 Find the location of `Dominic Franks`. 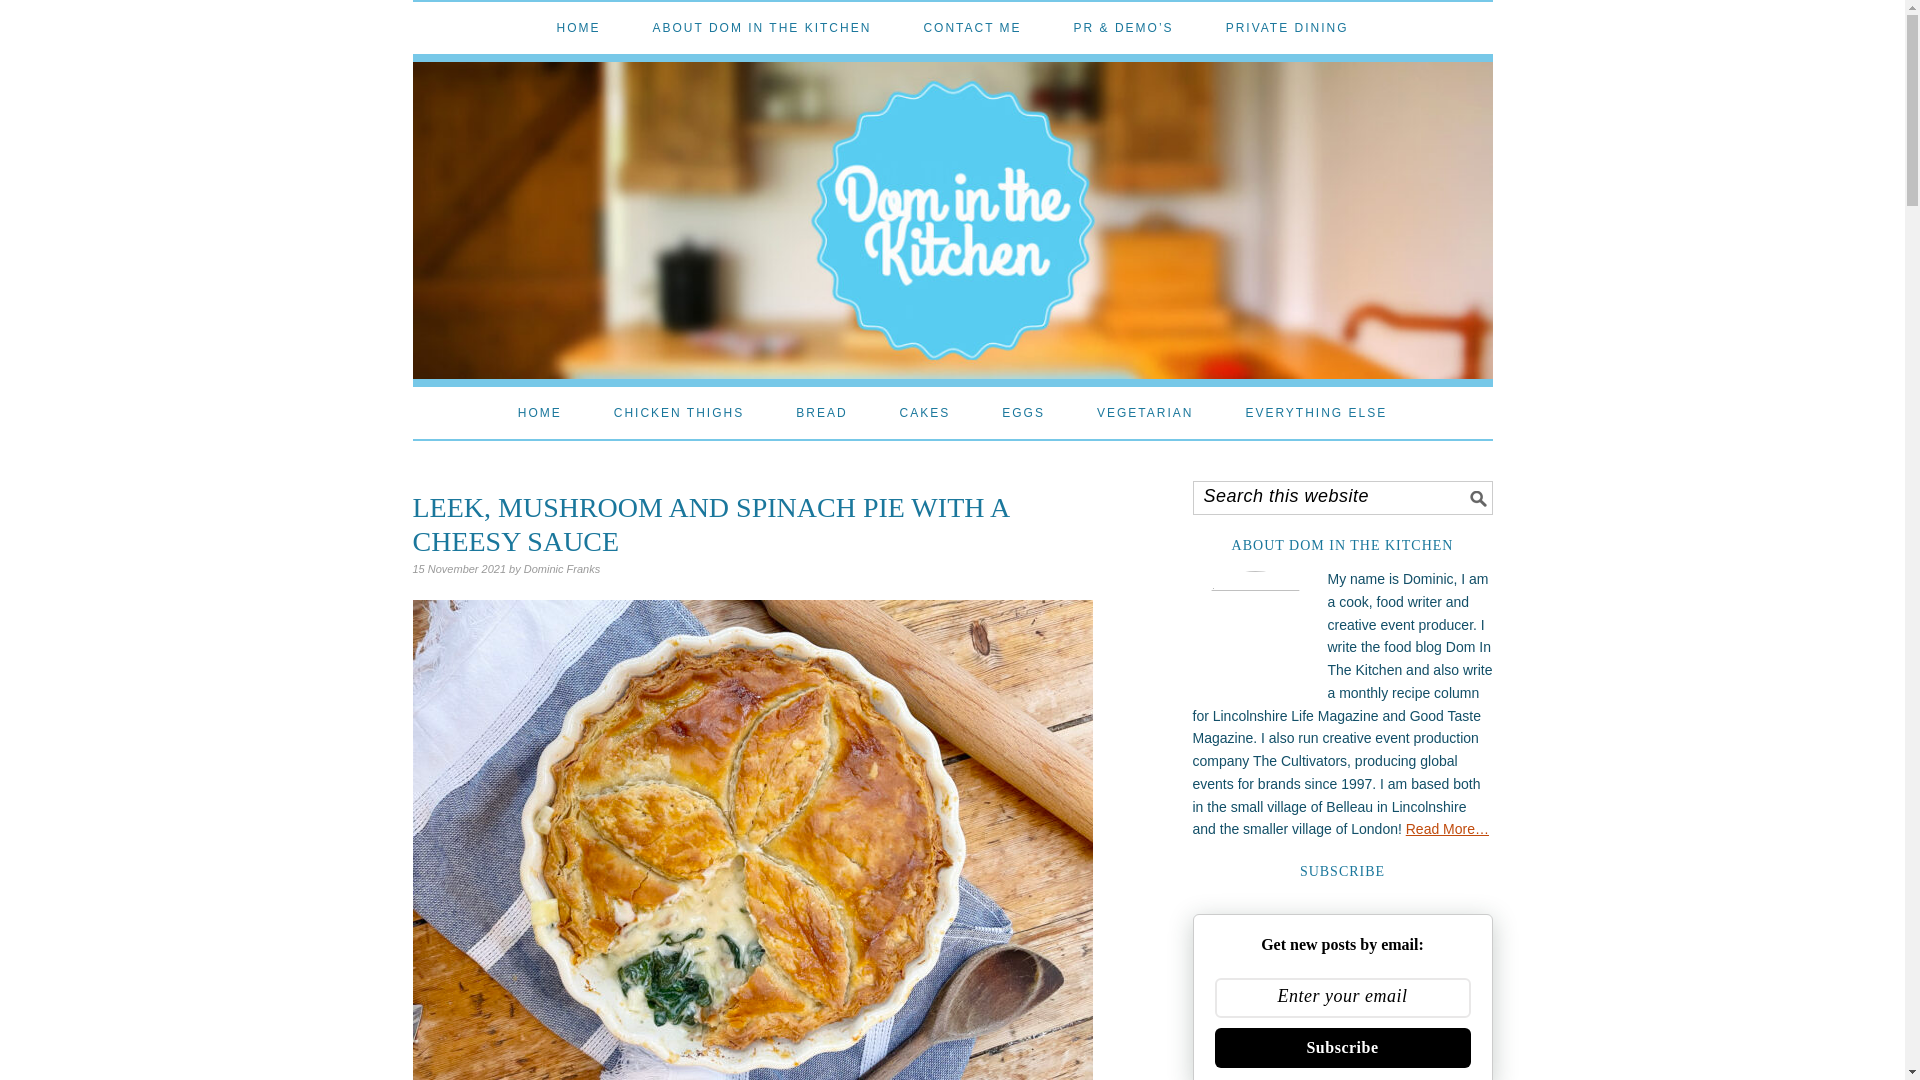

Dominic Franks is located at coordinates (562, 568).